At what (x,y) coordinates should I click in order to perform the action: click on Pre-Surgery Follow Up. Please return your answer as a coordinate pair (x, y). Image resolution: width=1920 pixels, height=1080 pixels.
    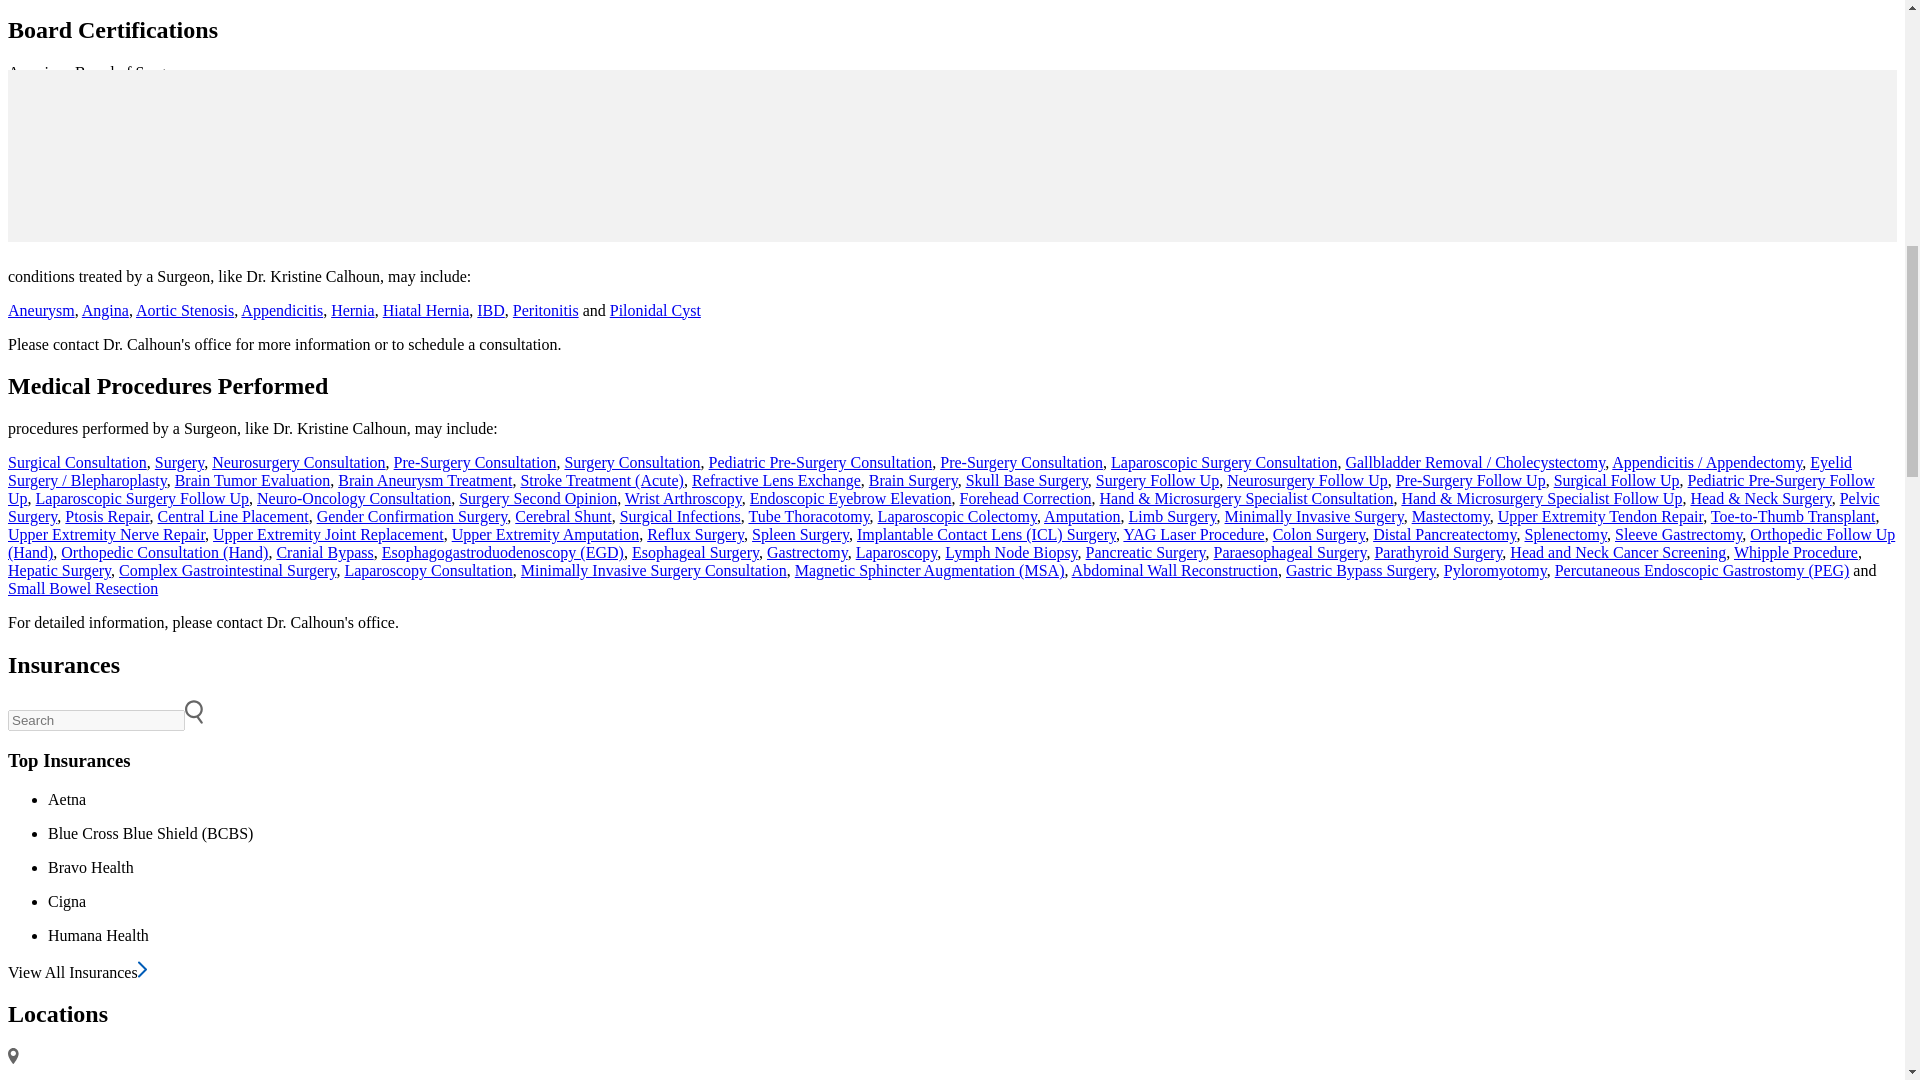
    Looking at the image, I should click on (1470, 480).